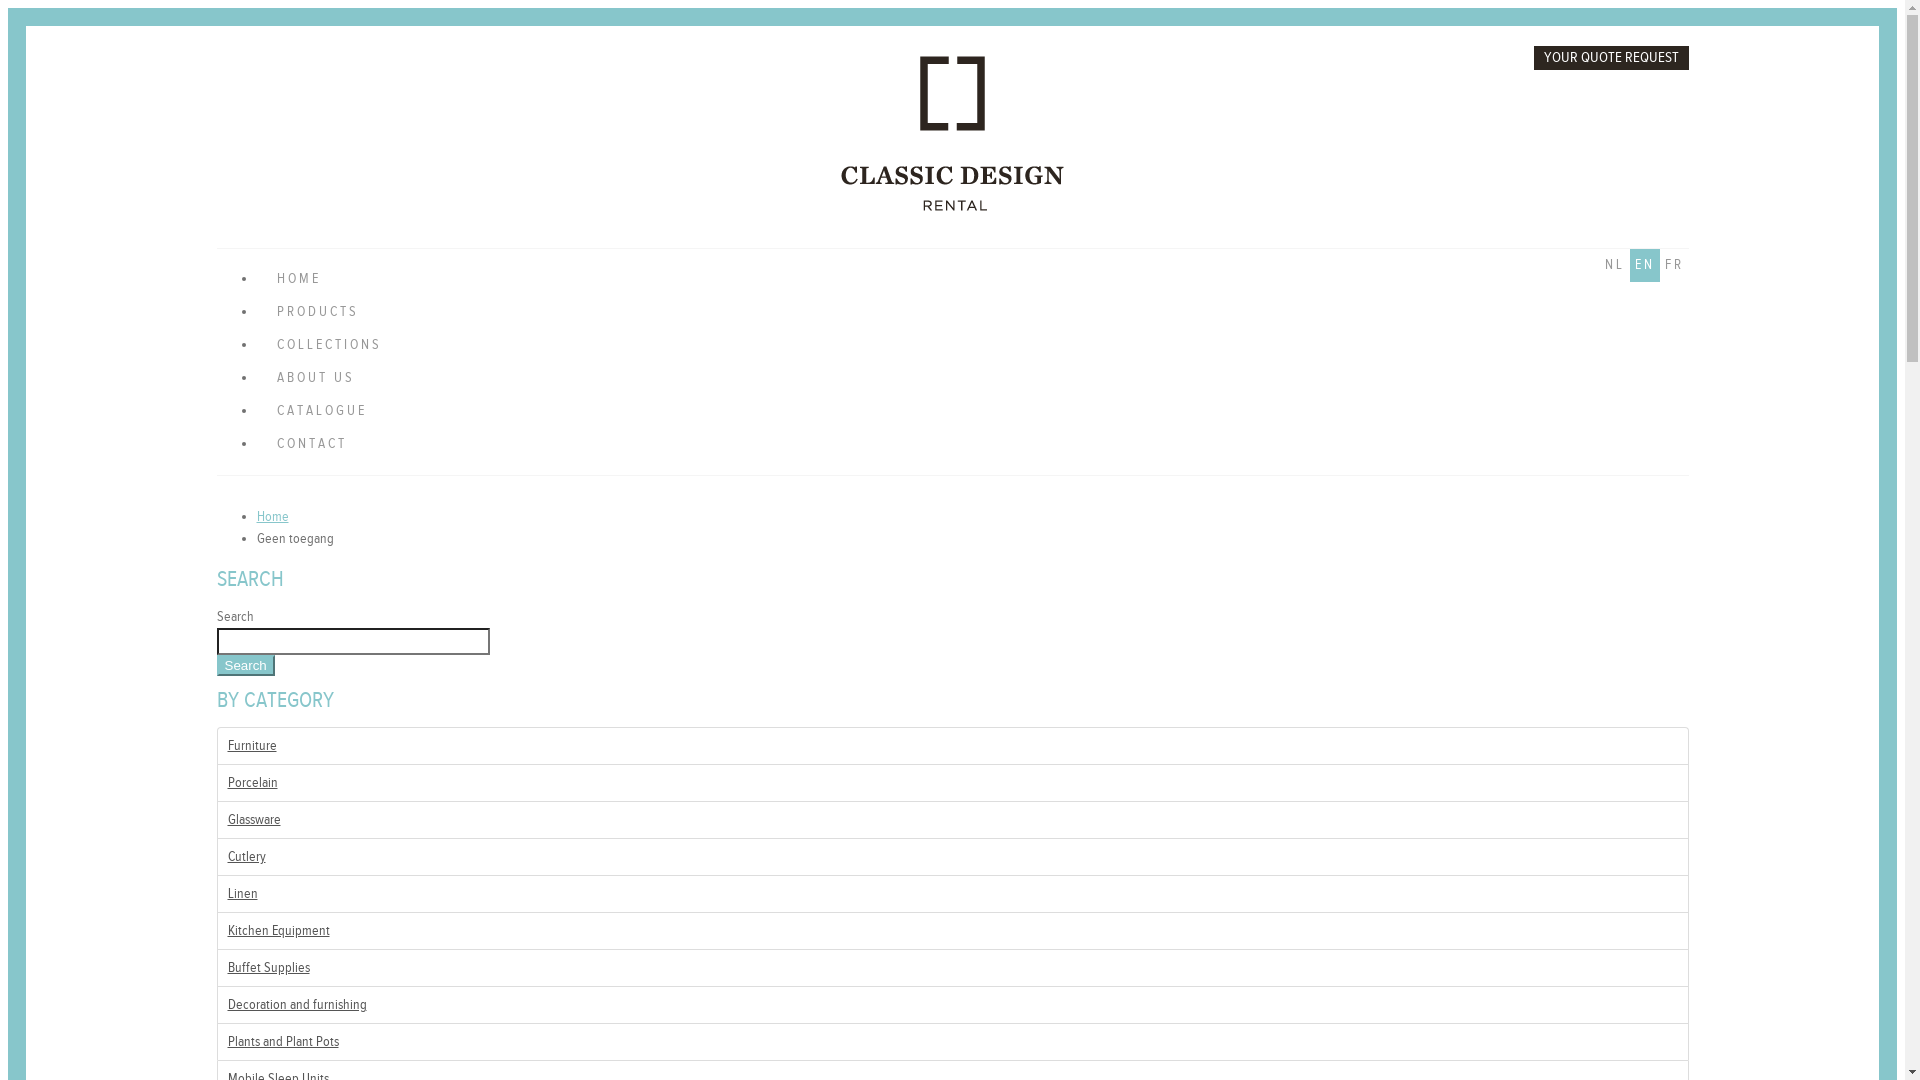 Image resolution: width=1920 pixels, height=1080 pixels. I want to click on Porcelain, so click(952, 782).